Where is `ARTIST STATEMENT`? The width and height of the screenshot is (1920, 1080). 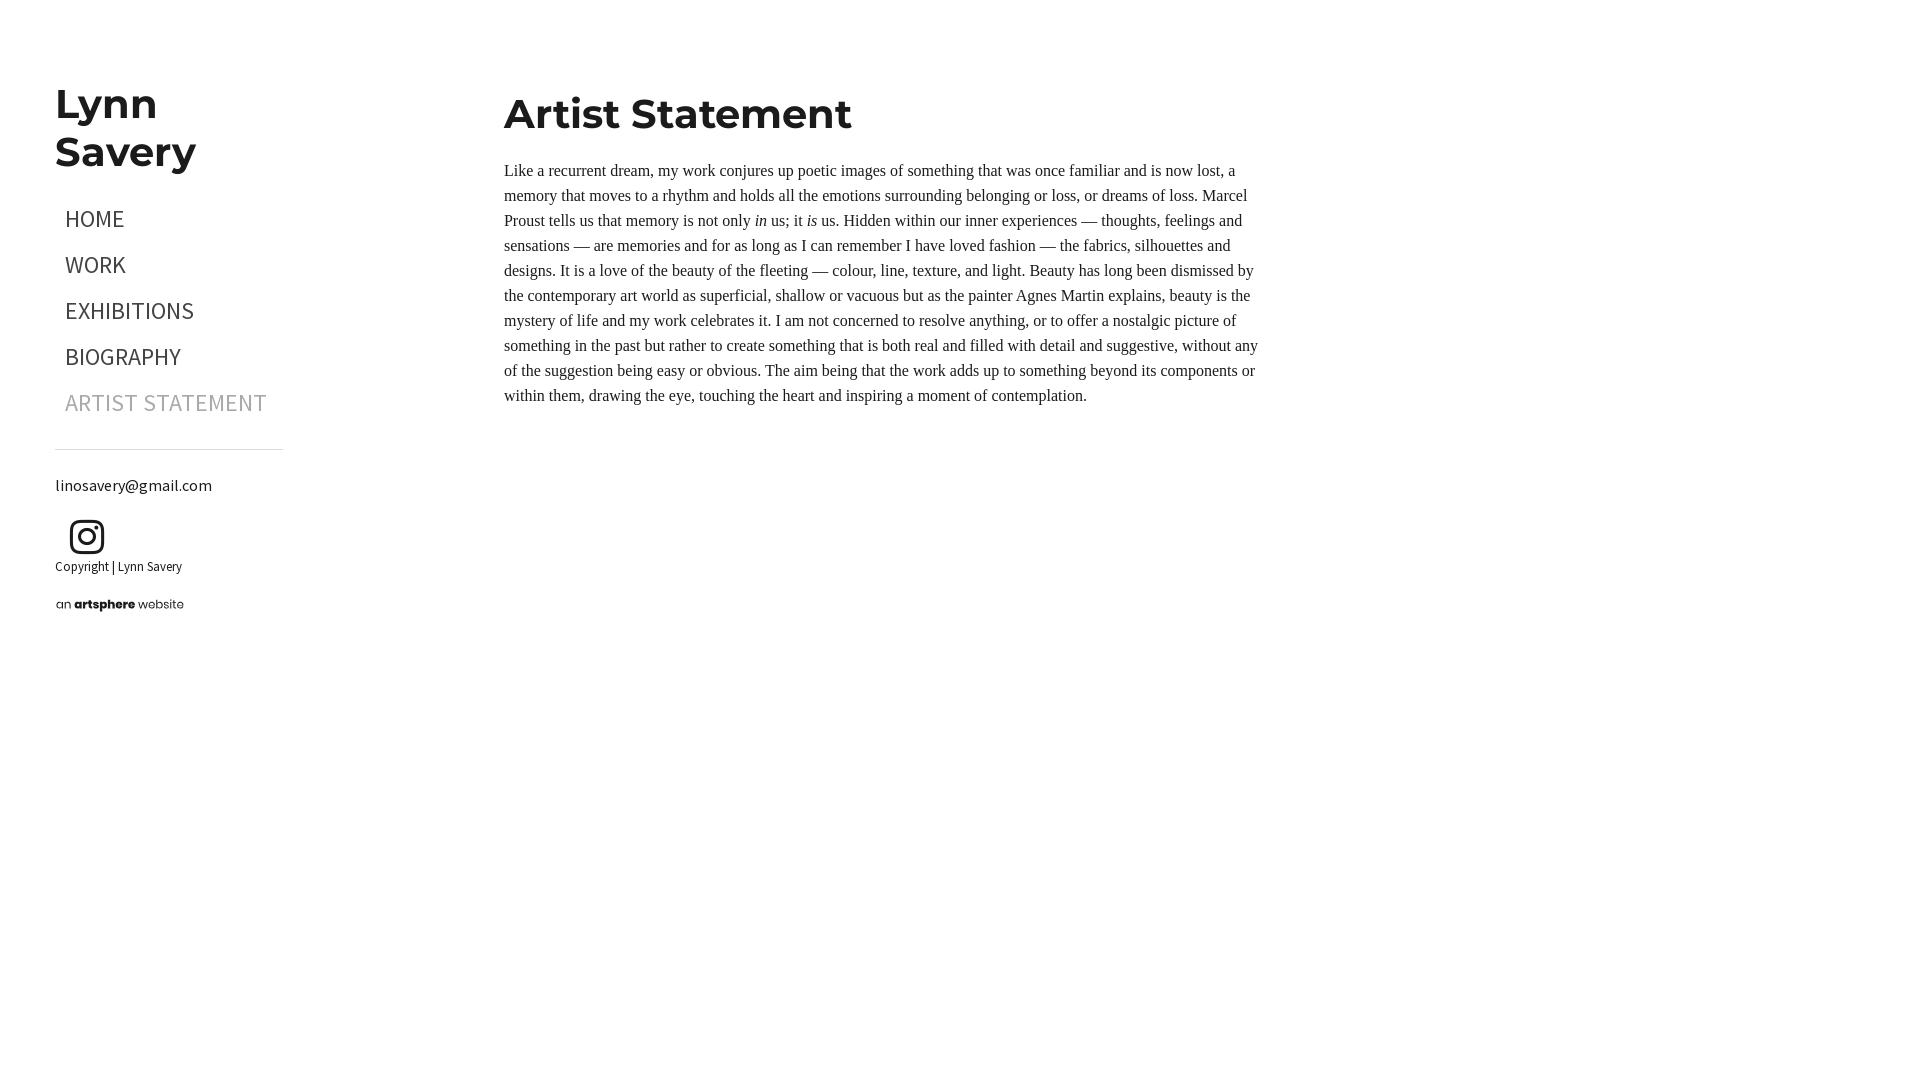 ARTIST STATEMENT is located at coordinates (169, 403).